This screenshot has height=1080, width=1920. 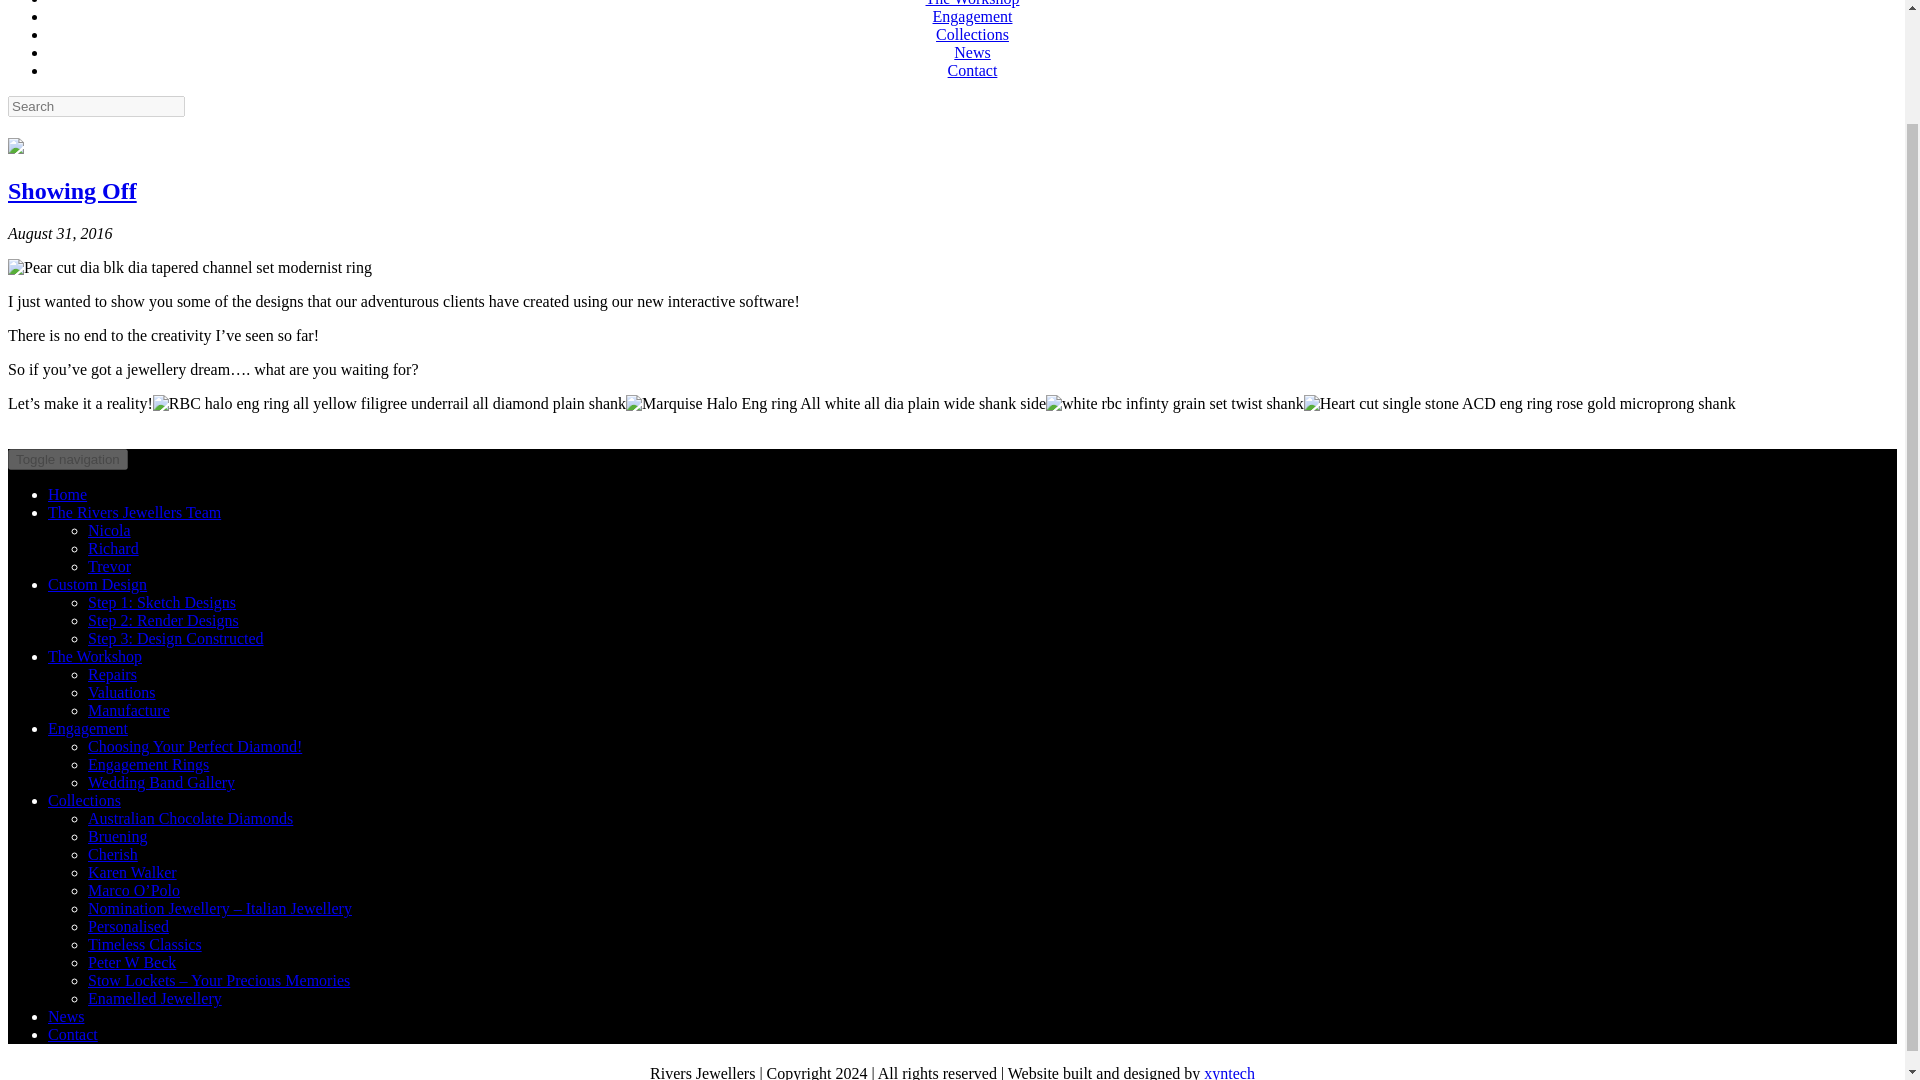 What do you see at coordinates (162, 602) in the screenshot?
I see `Step 1: Sketch Designs` at bounding box center [162, 602].